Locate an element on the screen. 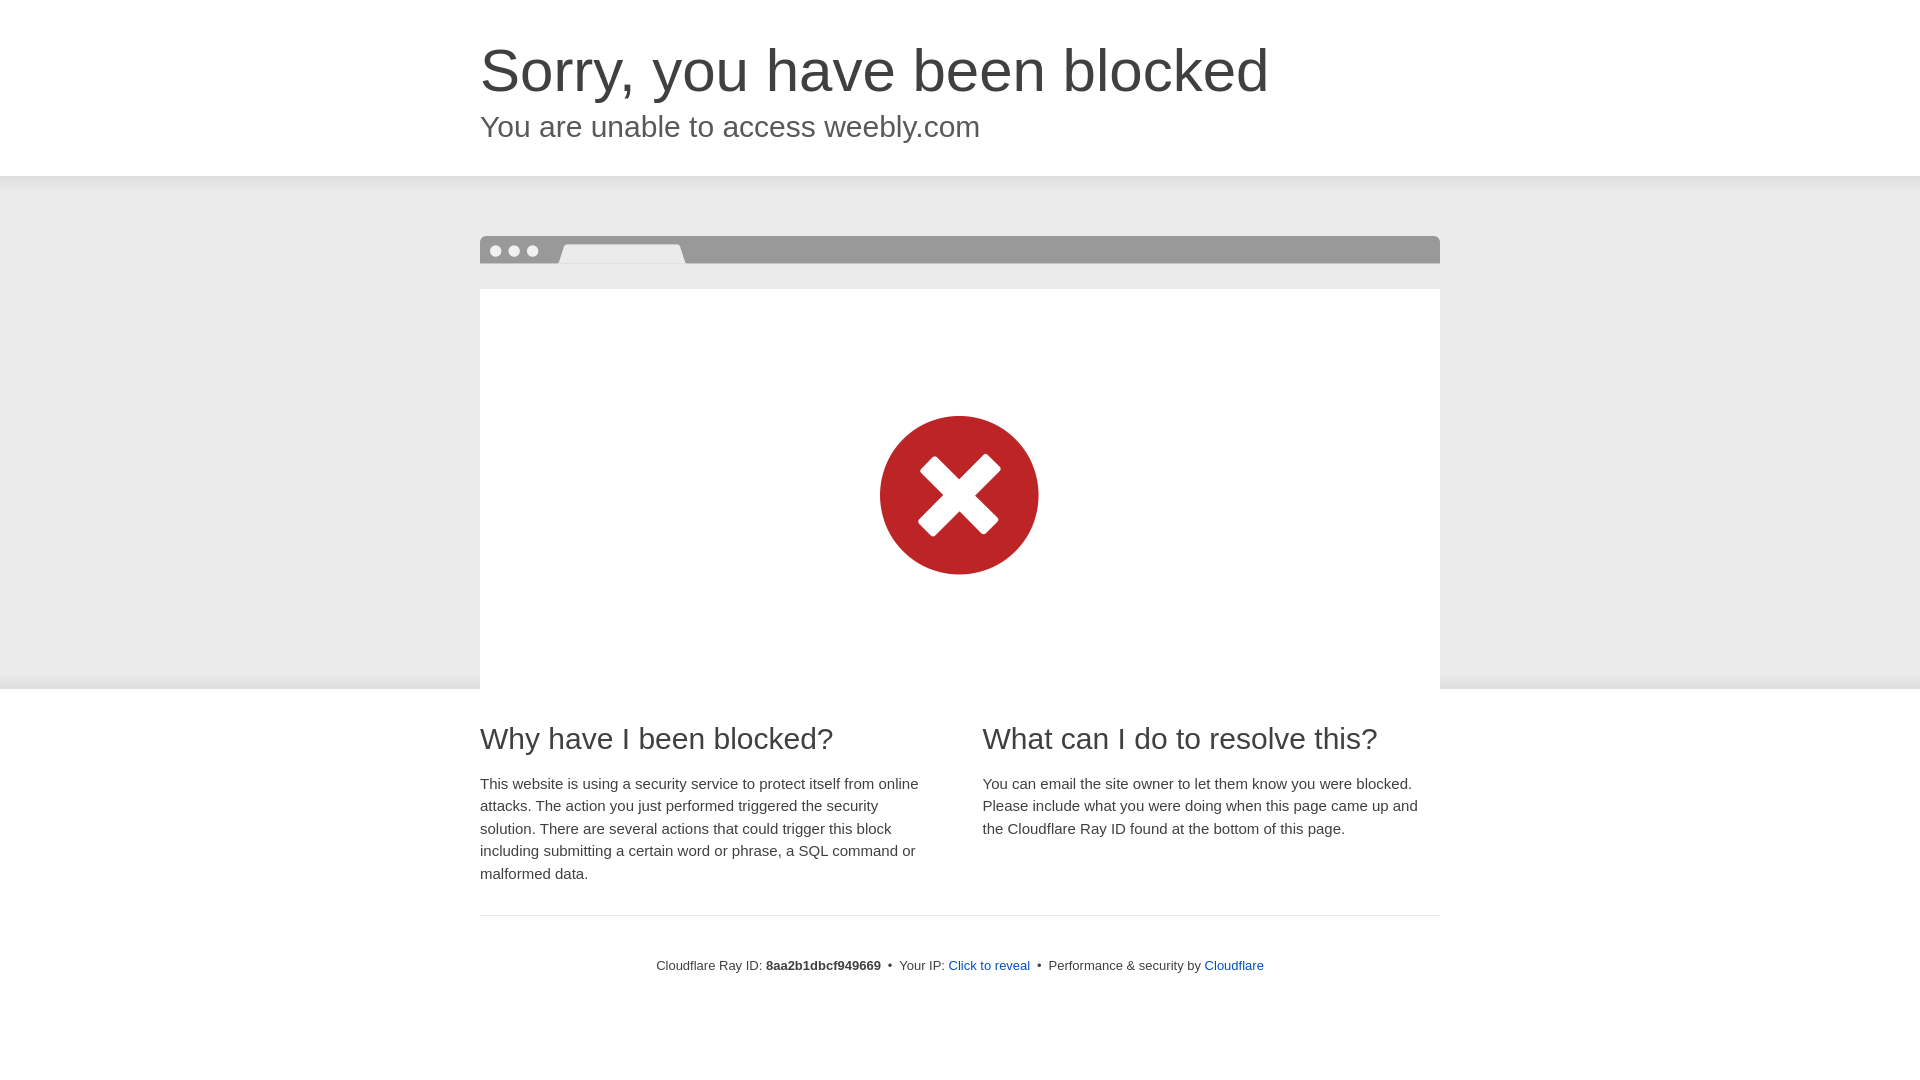 Image resolution: width=1920 pixels, height=1080 pixels. Cloudflare is located at coordinates (1234, 965).